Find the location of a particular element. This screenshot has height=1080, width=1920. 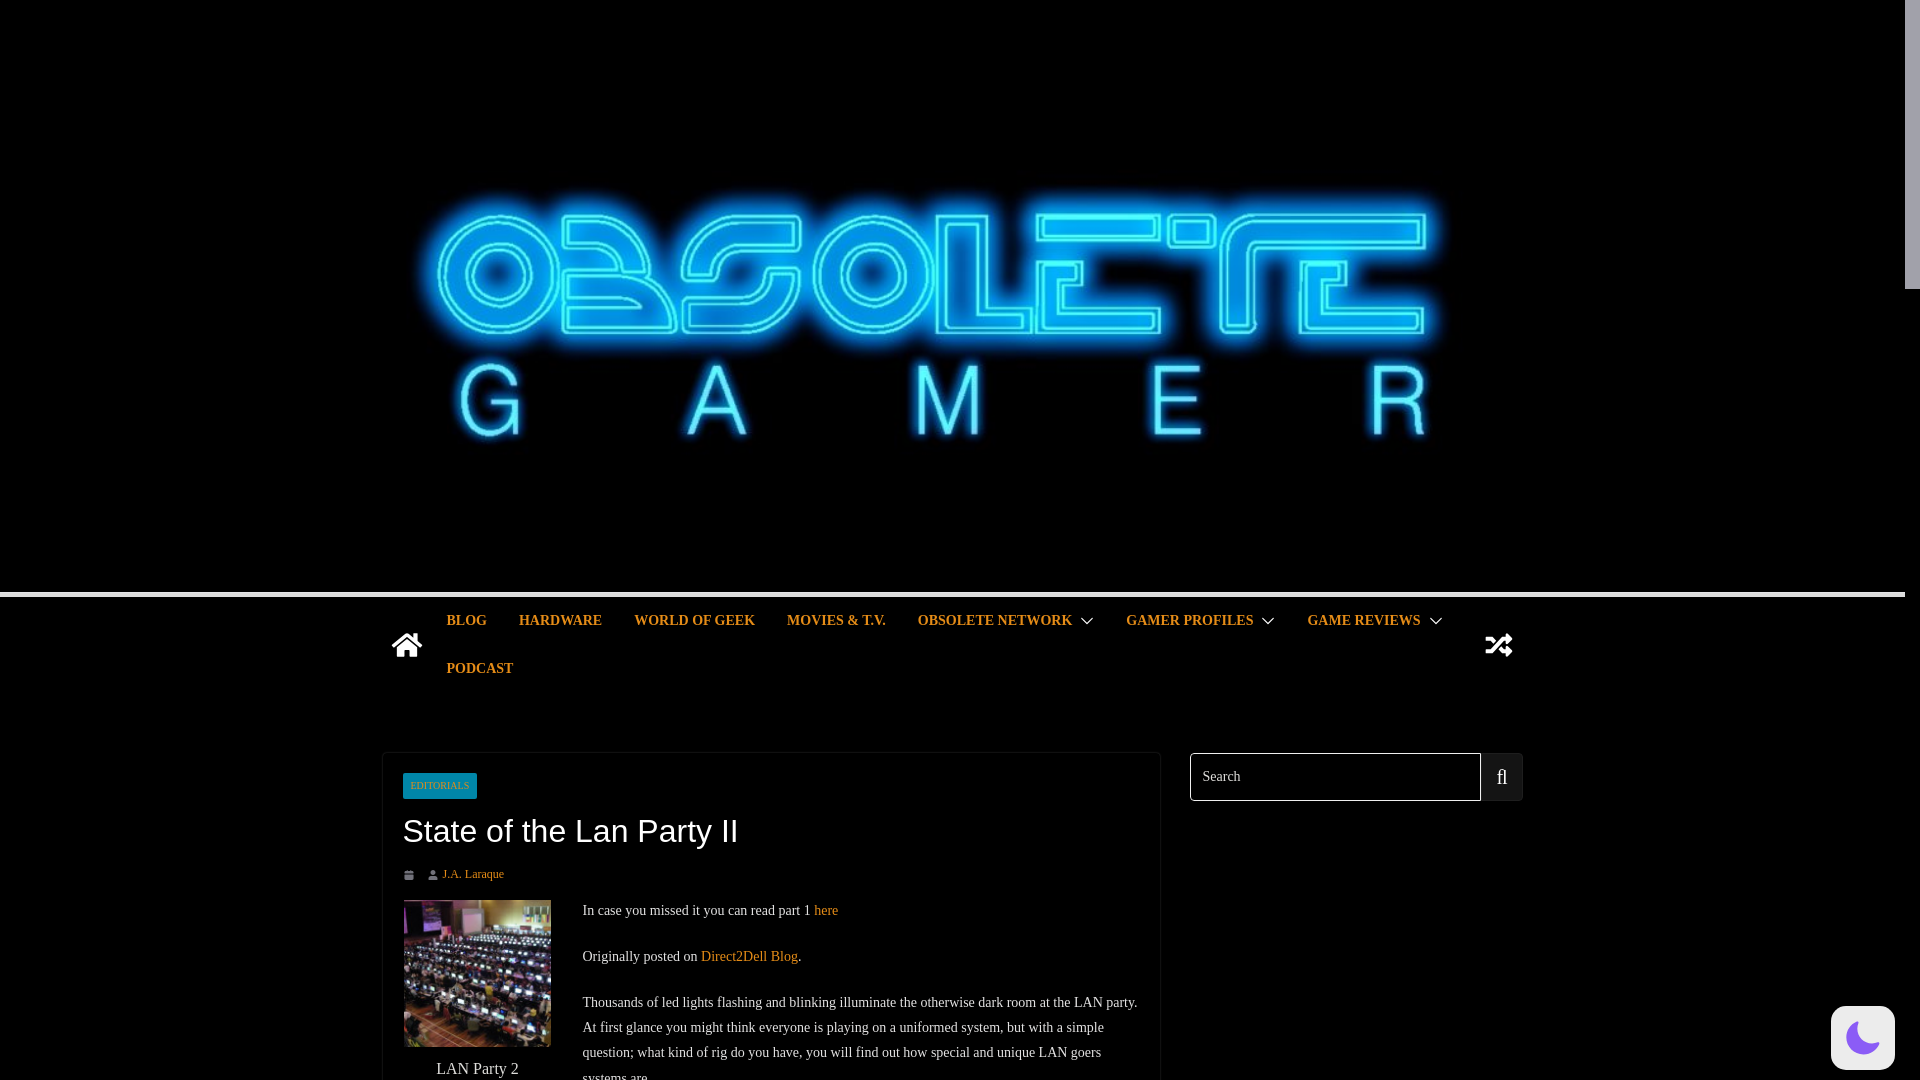

Obsolete Gamer is located at coordinates (406, 644).